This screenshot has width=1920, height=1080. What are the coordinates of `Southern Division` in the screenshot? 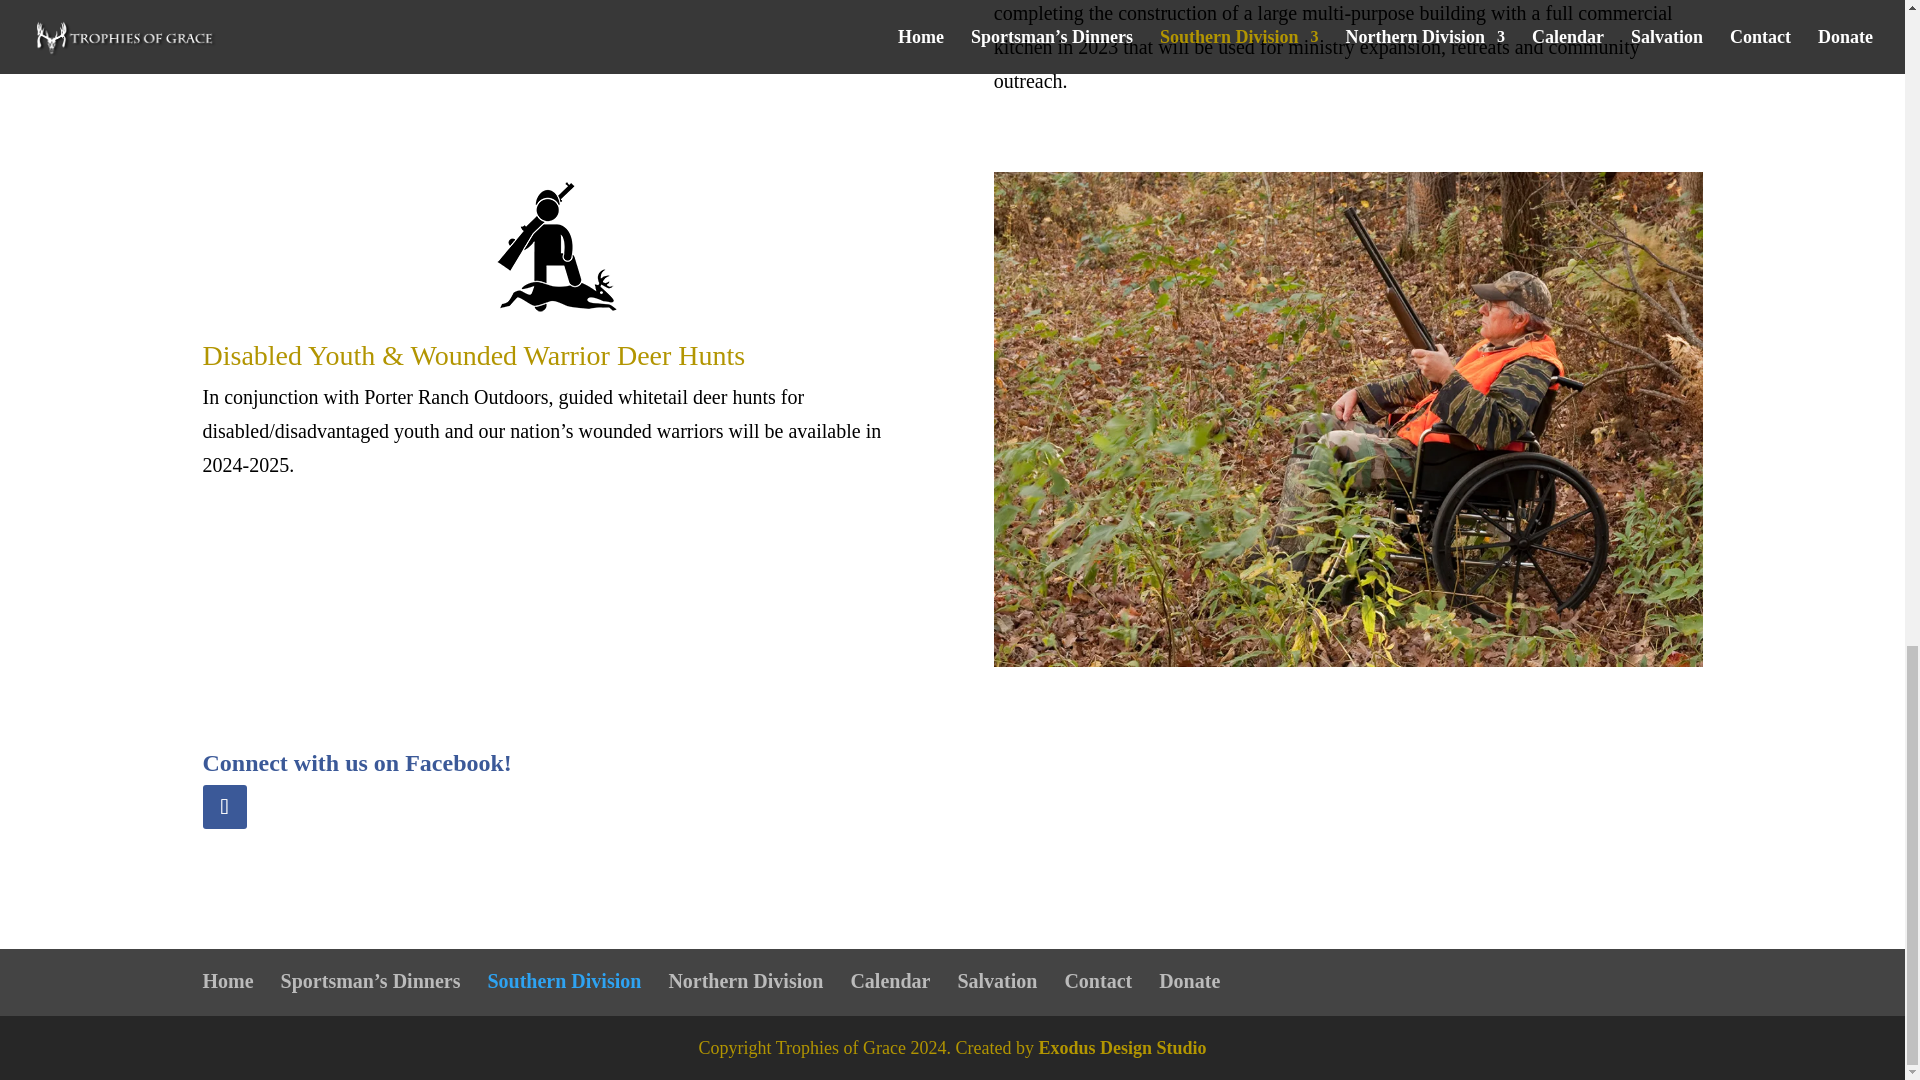 It's located at (564, 980).